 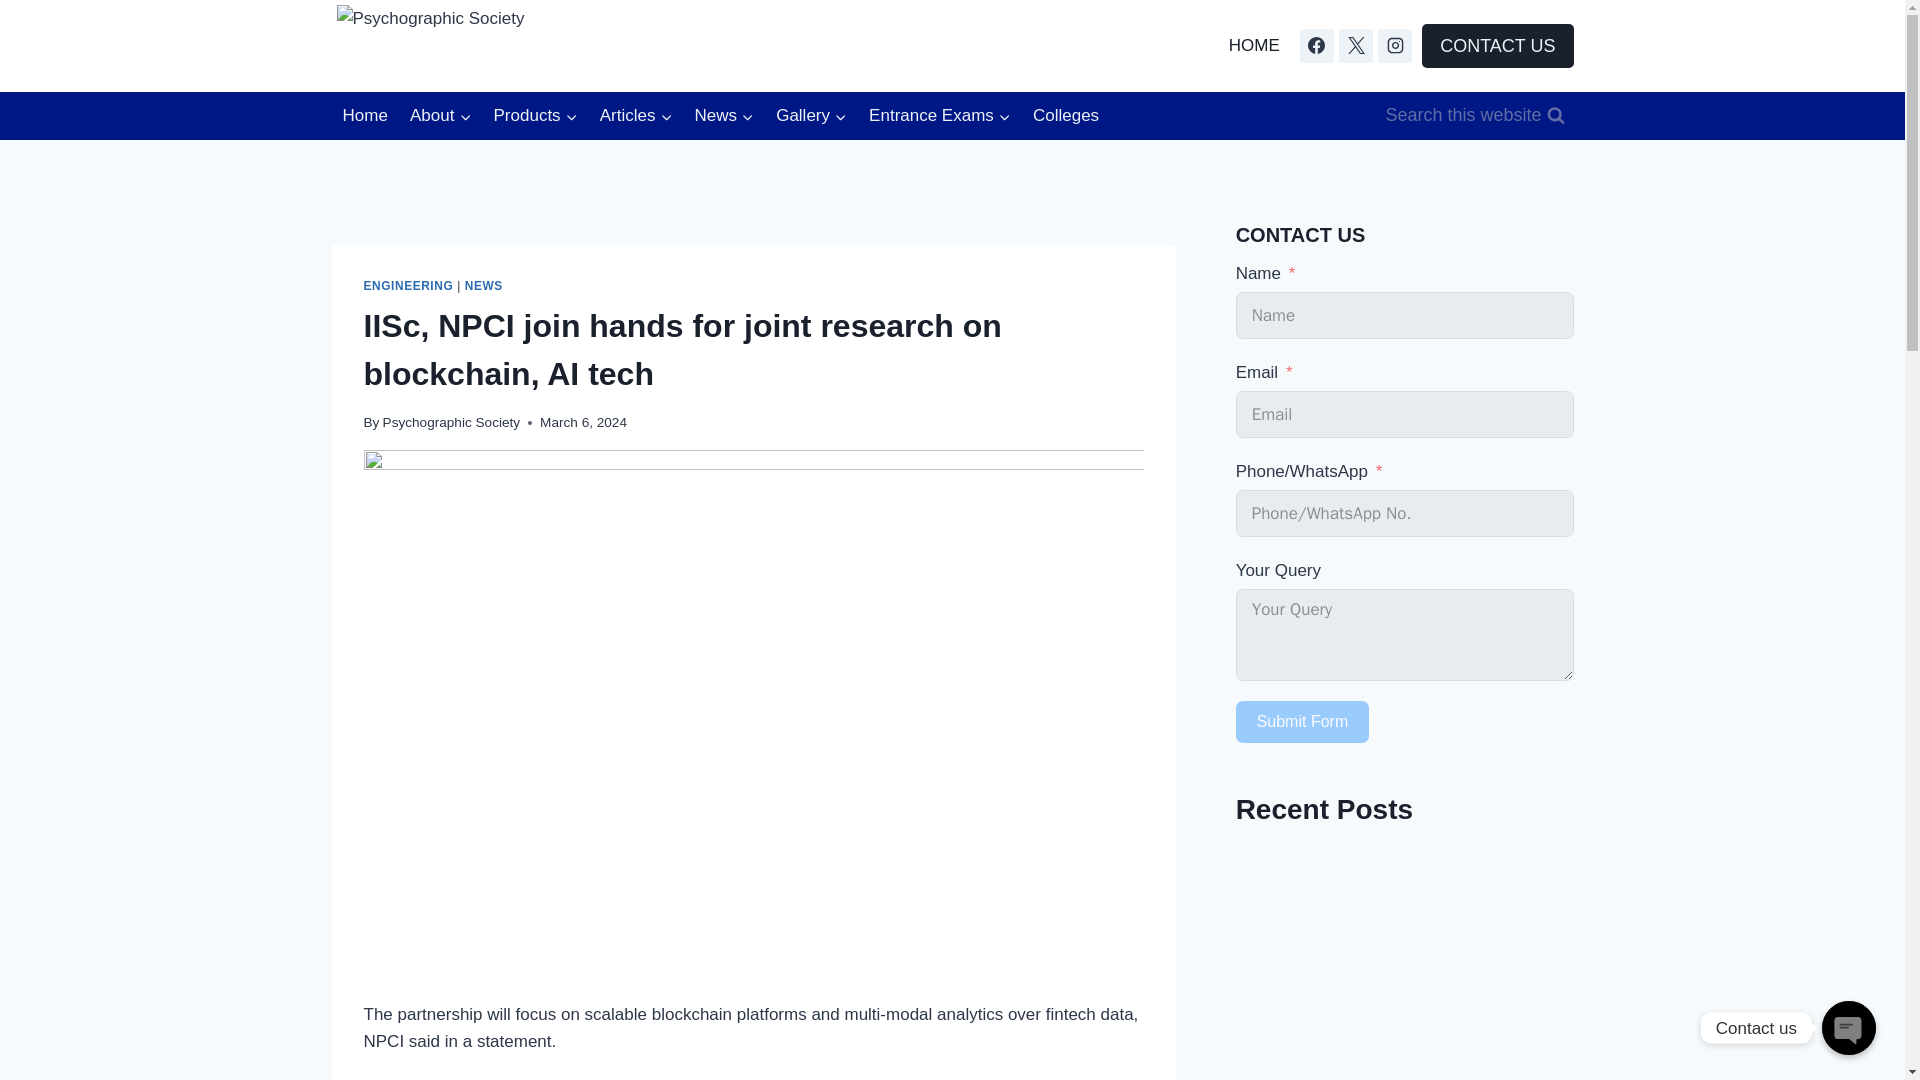 I want to click on About, so click(x=441, y=116).